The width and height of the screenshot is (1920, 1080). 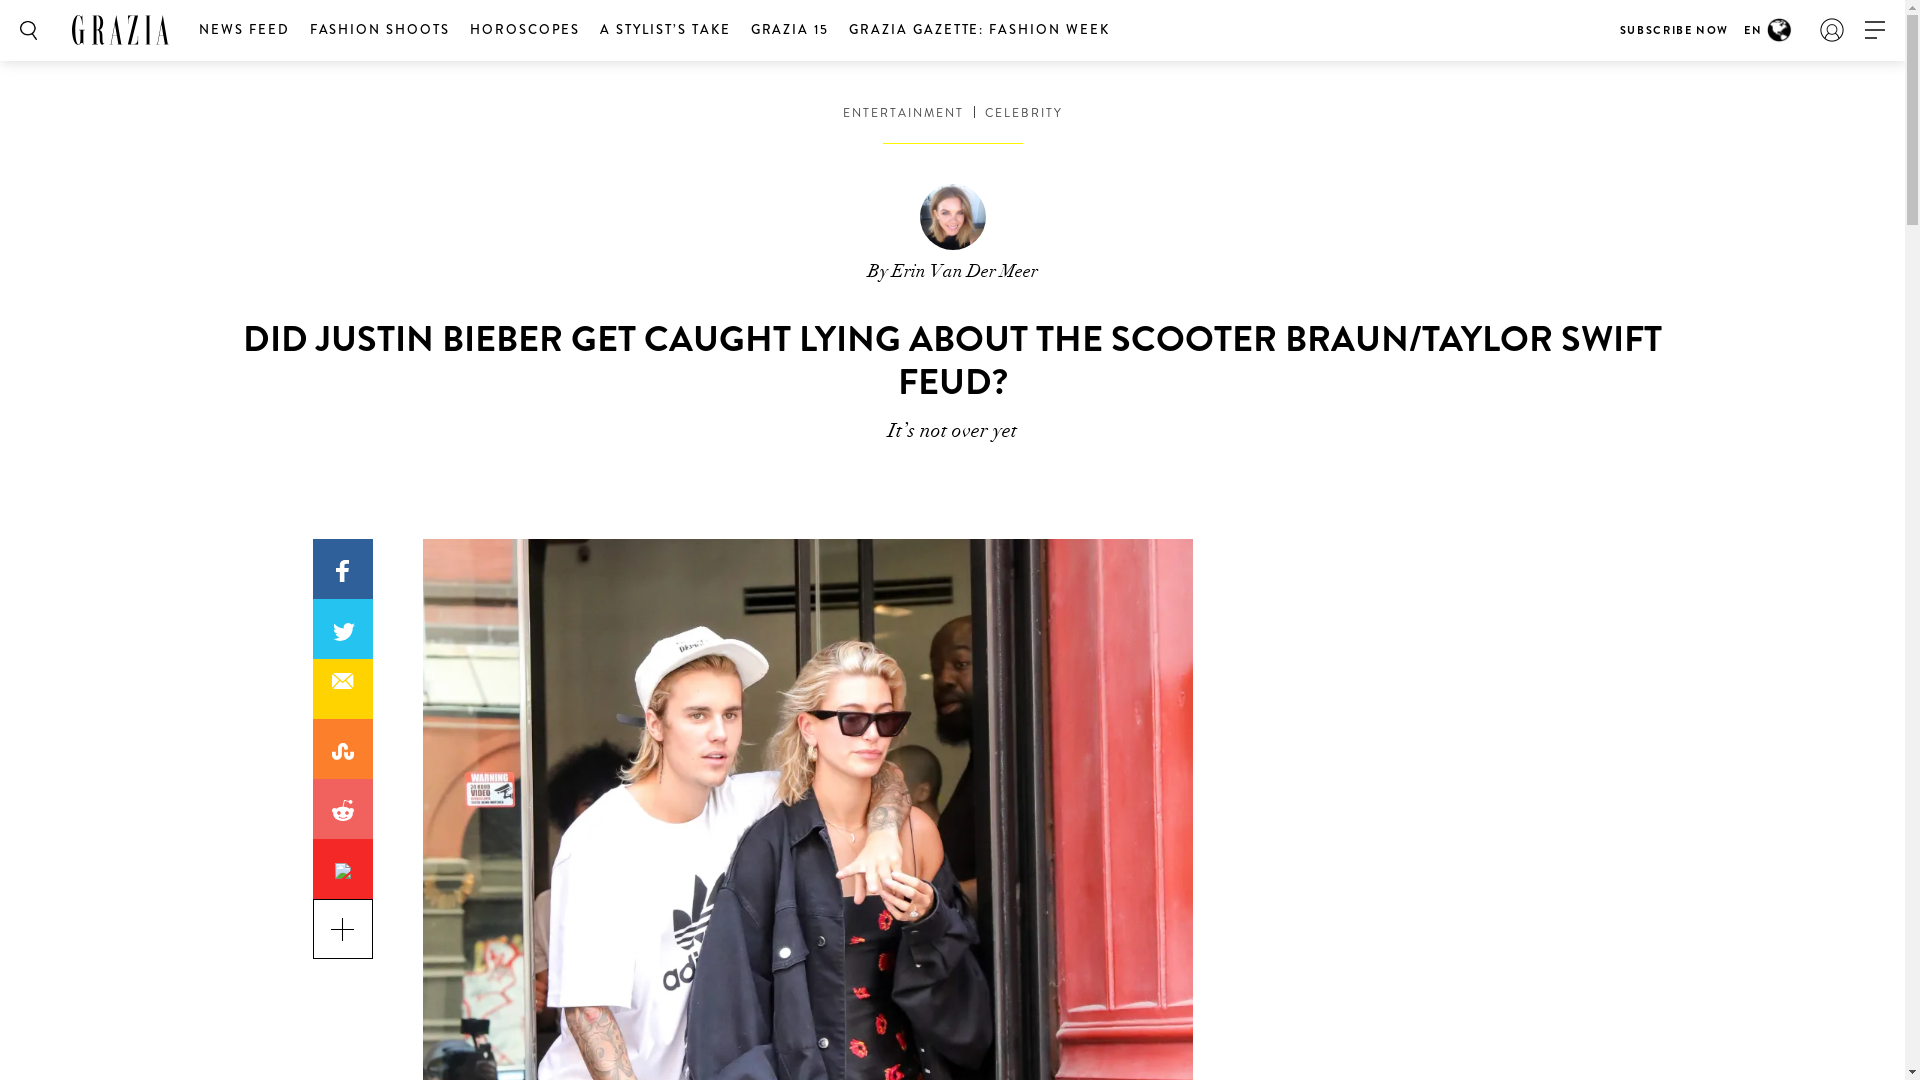 What do you see at coordinates (342, 809) in the screenshot?
I see `Reddit` at bounding box center [342, 809].